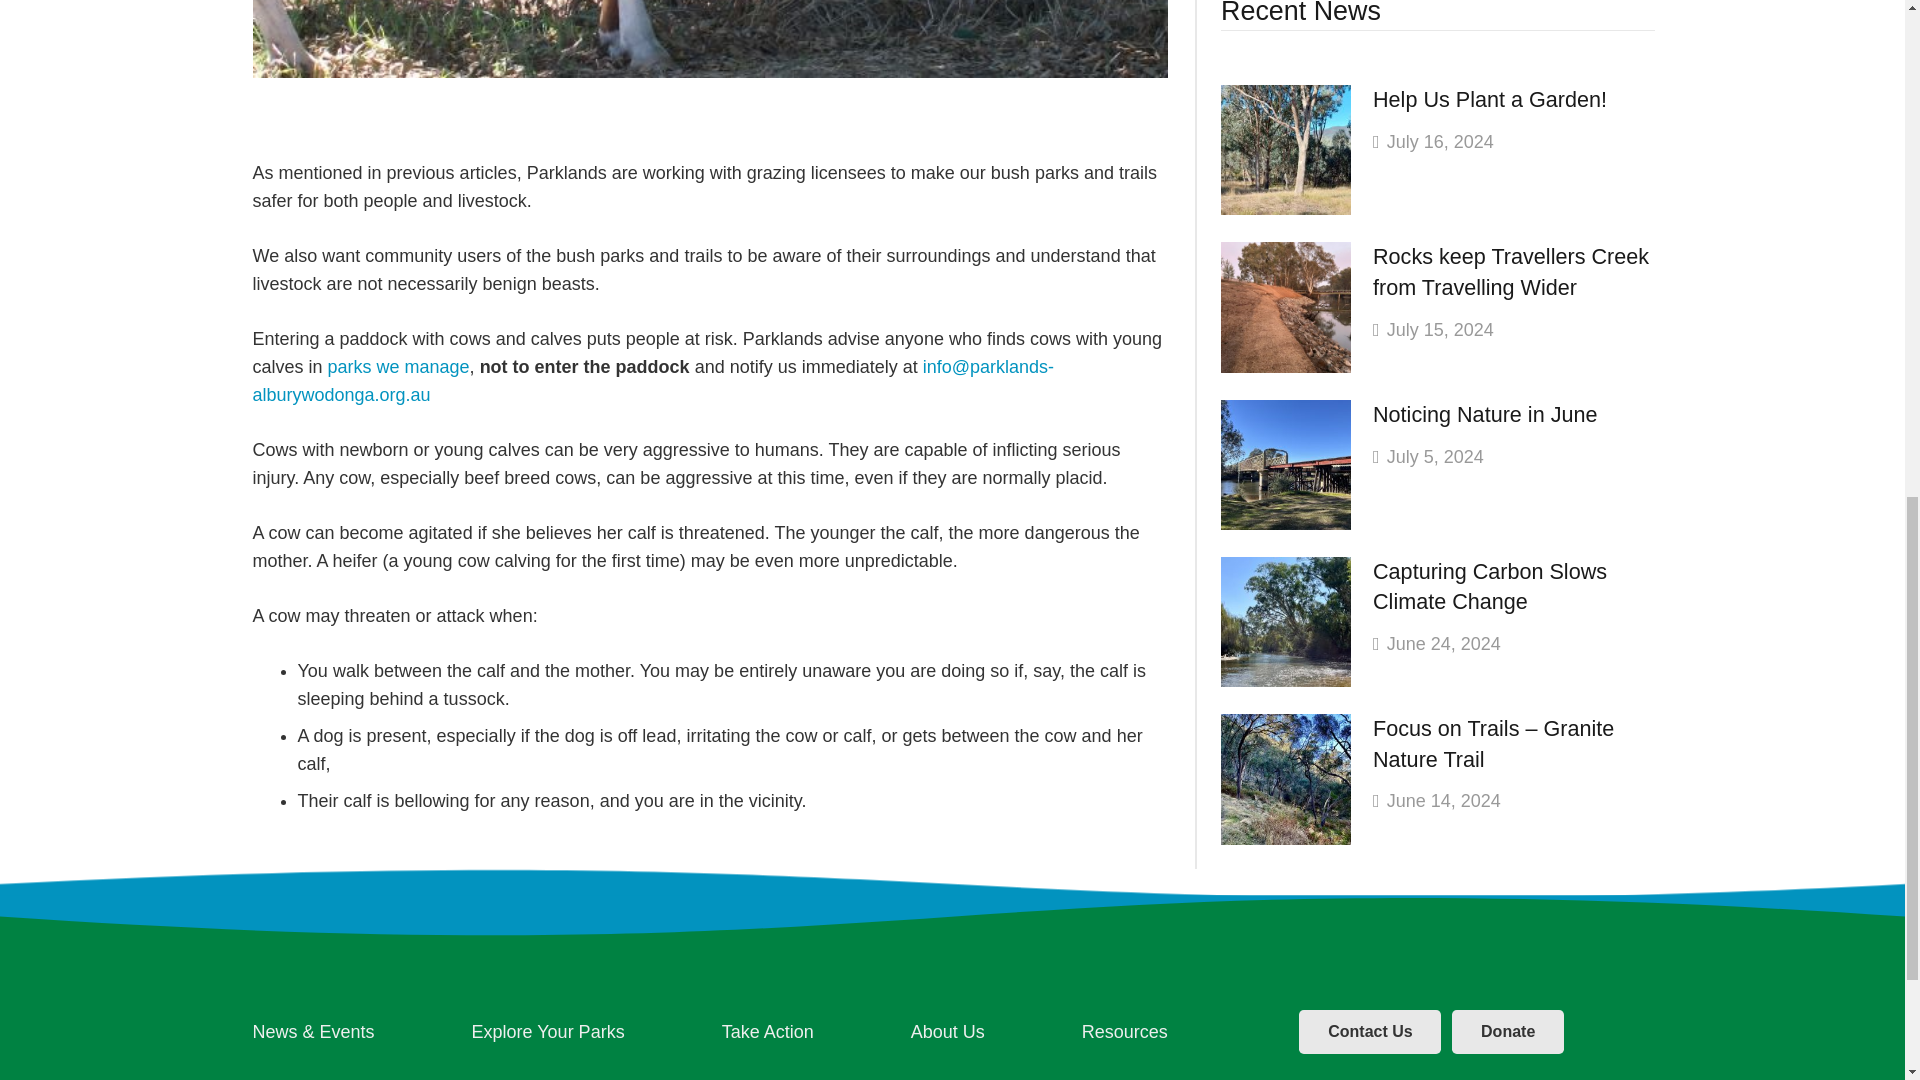 The width and height of the screenshot is (1920, 1080). I want to click on Contact Us, so click(1370, 1032).